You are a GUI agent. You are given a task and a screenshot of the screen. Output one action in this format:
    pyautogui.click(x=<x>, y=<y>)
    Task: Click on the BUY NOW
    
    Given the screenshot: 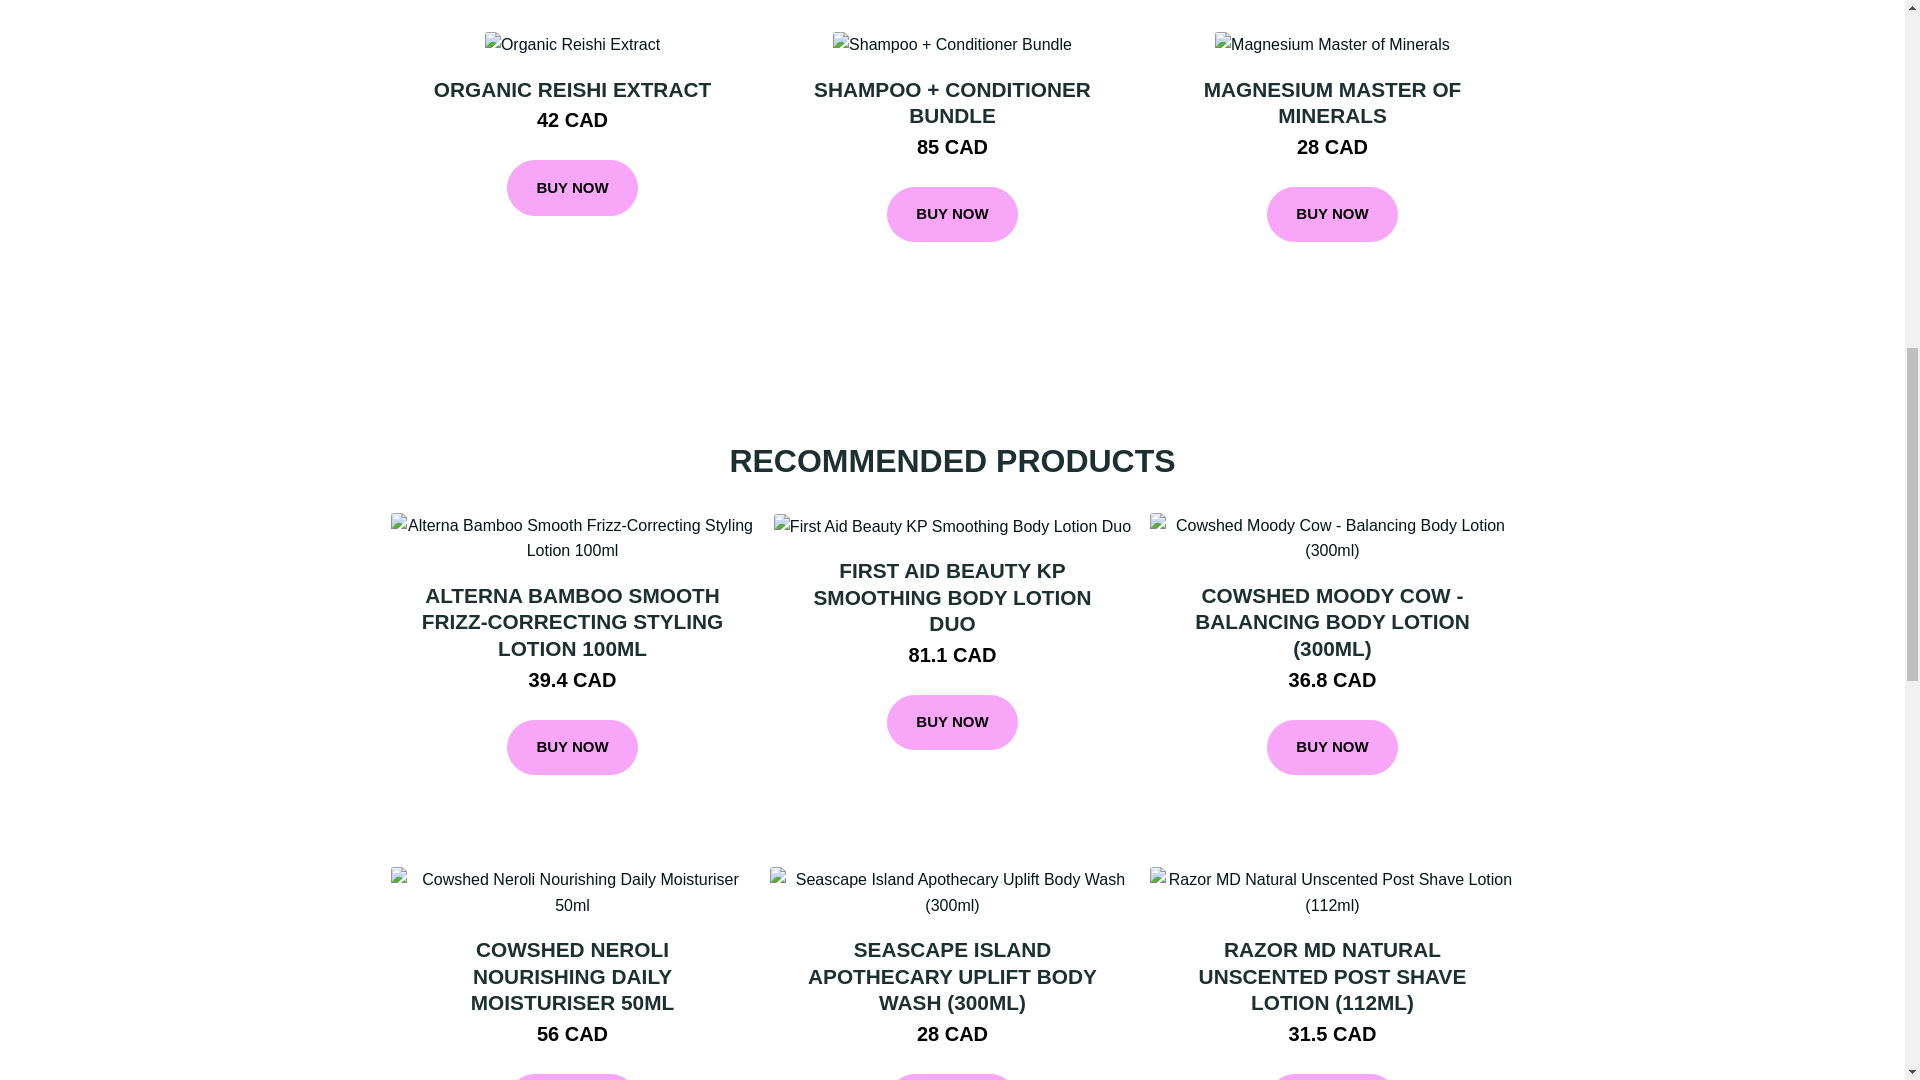 What is the action you would take?
    pyautogui.click(x=952, y=722)
    